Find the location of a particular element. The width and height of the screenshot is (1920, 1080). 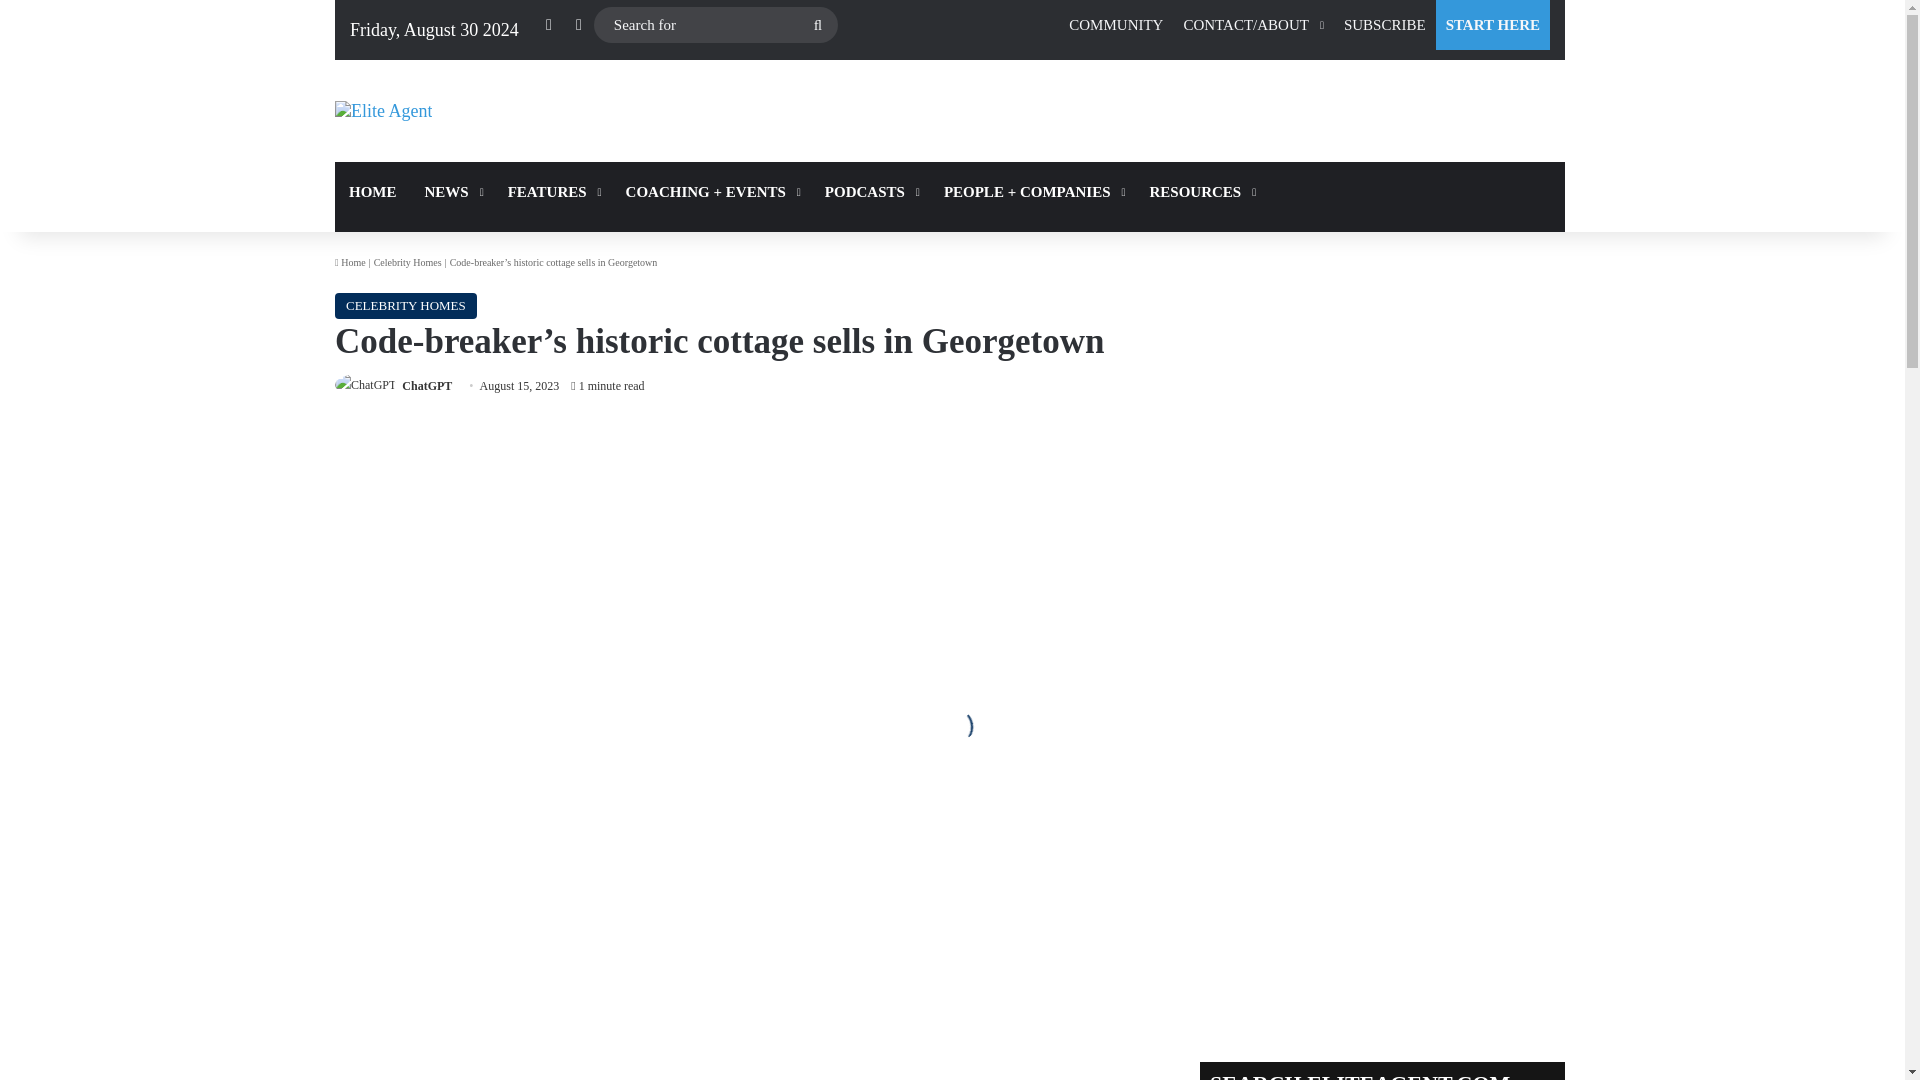

COMMUNITY is located at coordinates (1116, 24).